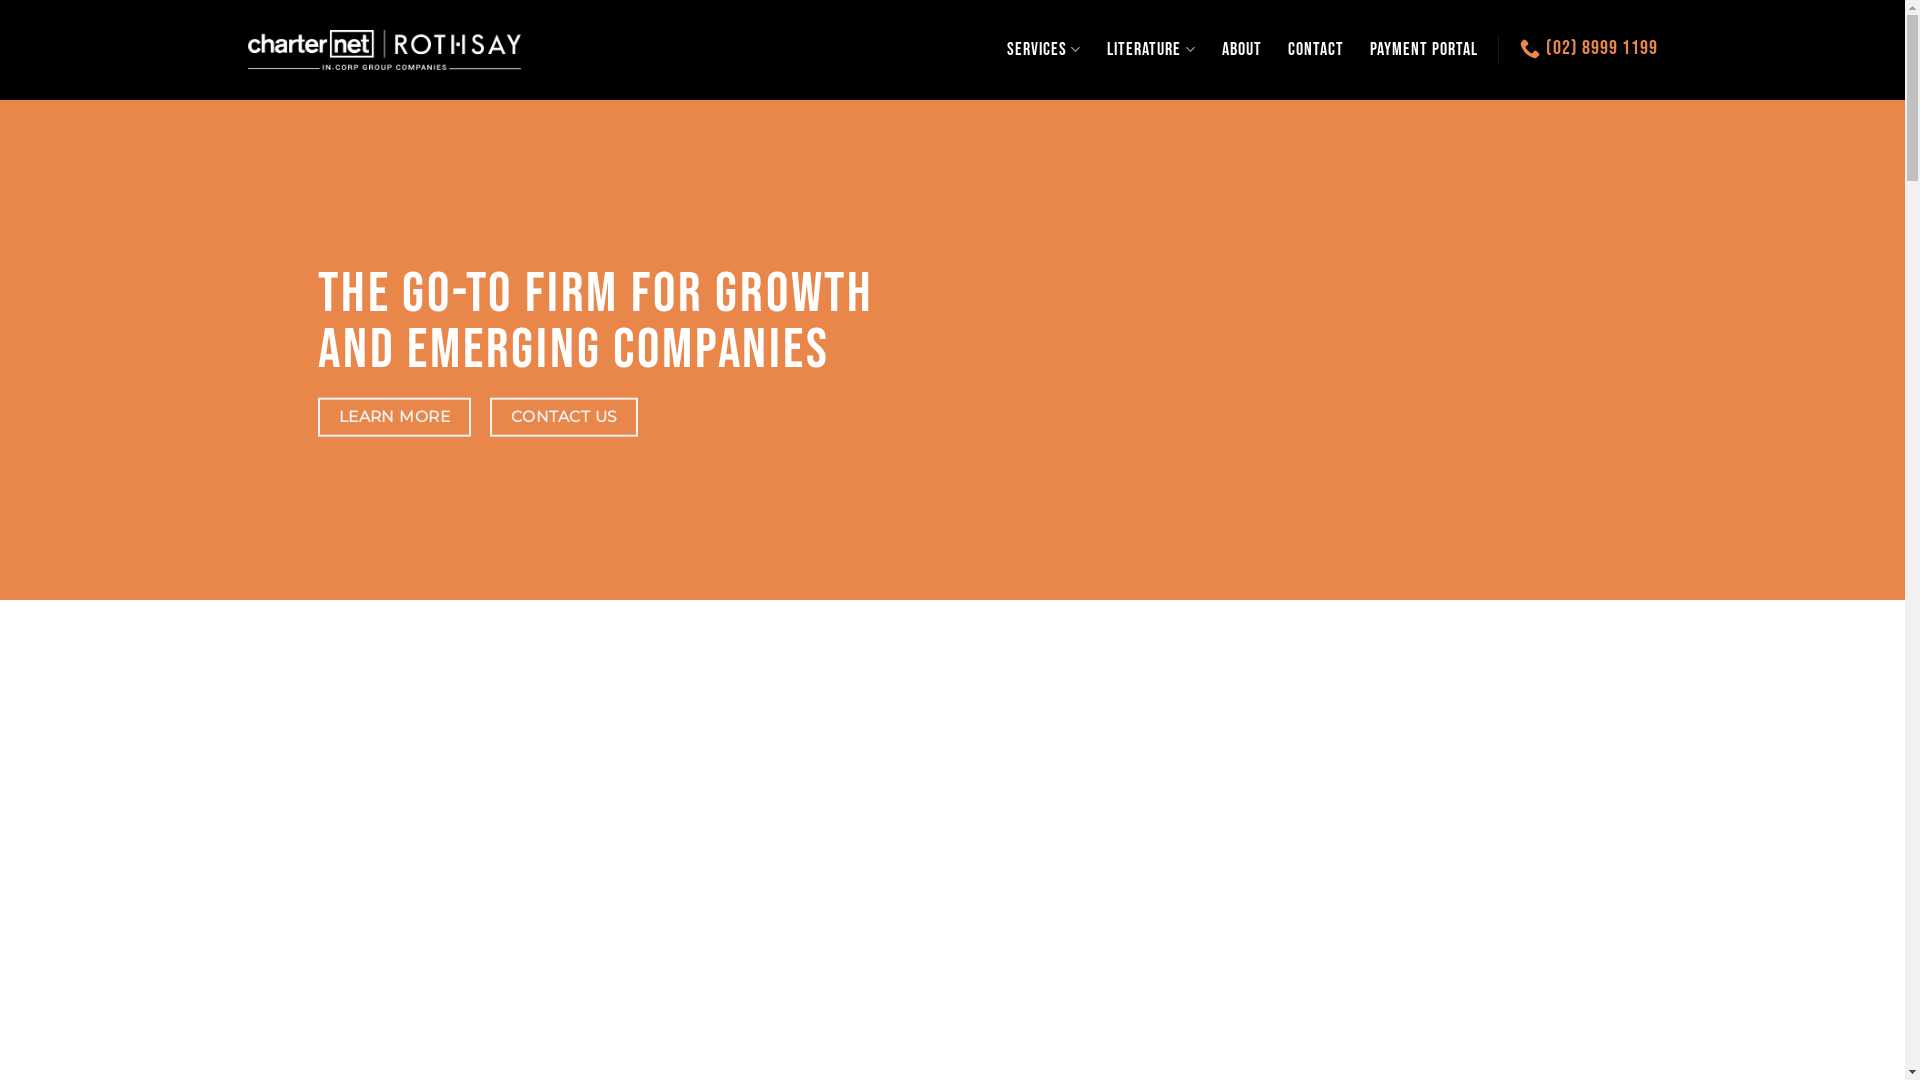 The width and height of the screenshot is (1920, 1080). I want to click on CONTACT US, so click(564, 418).